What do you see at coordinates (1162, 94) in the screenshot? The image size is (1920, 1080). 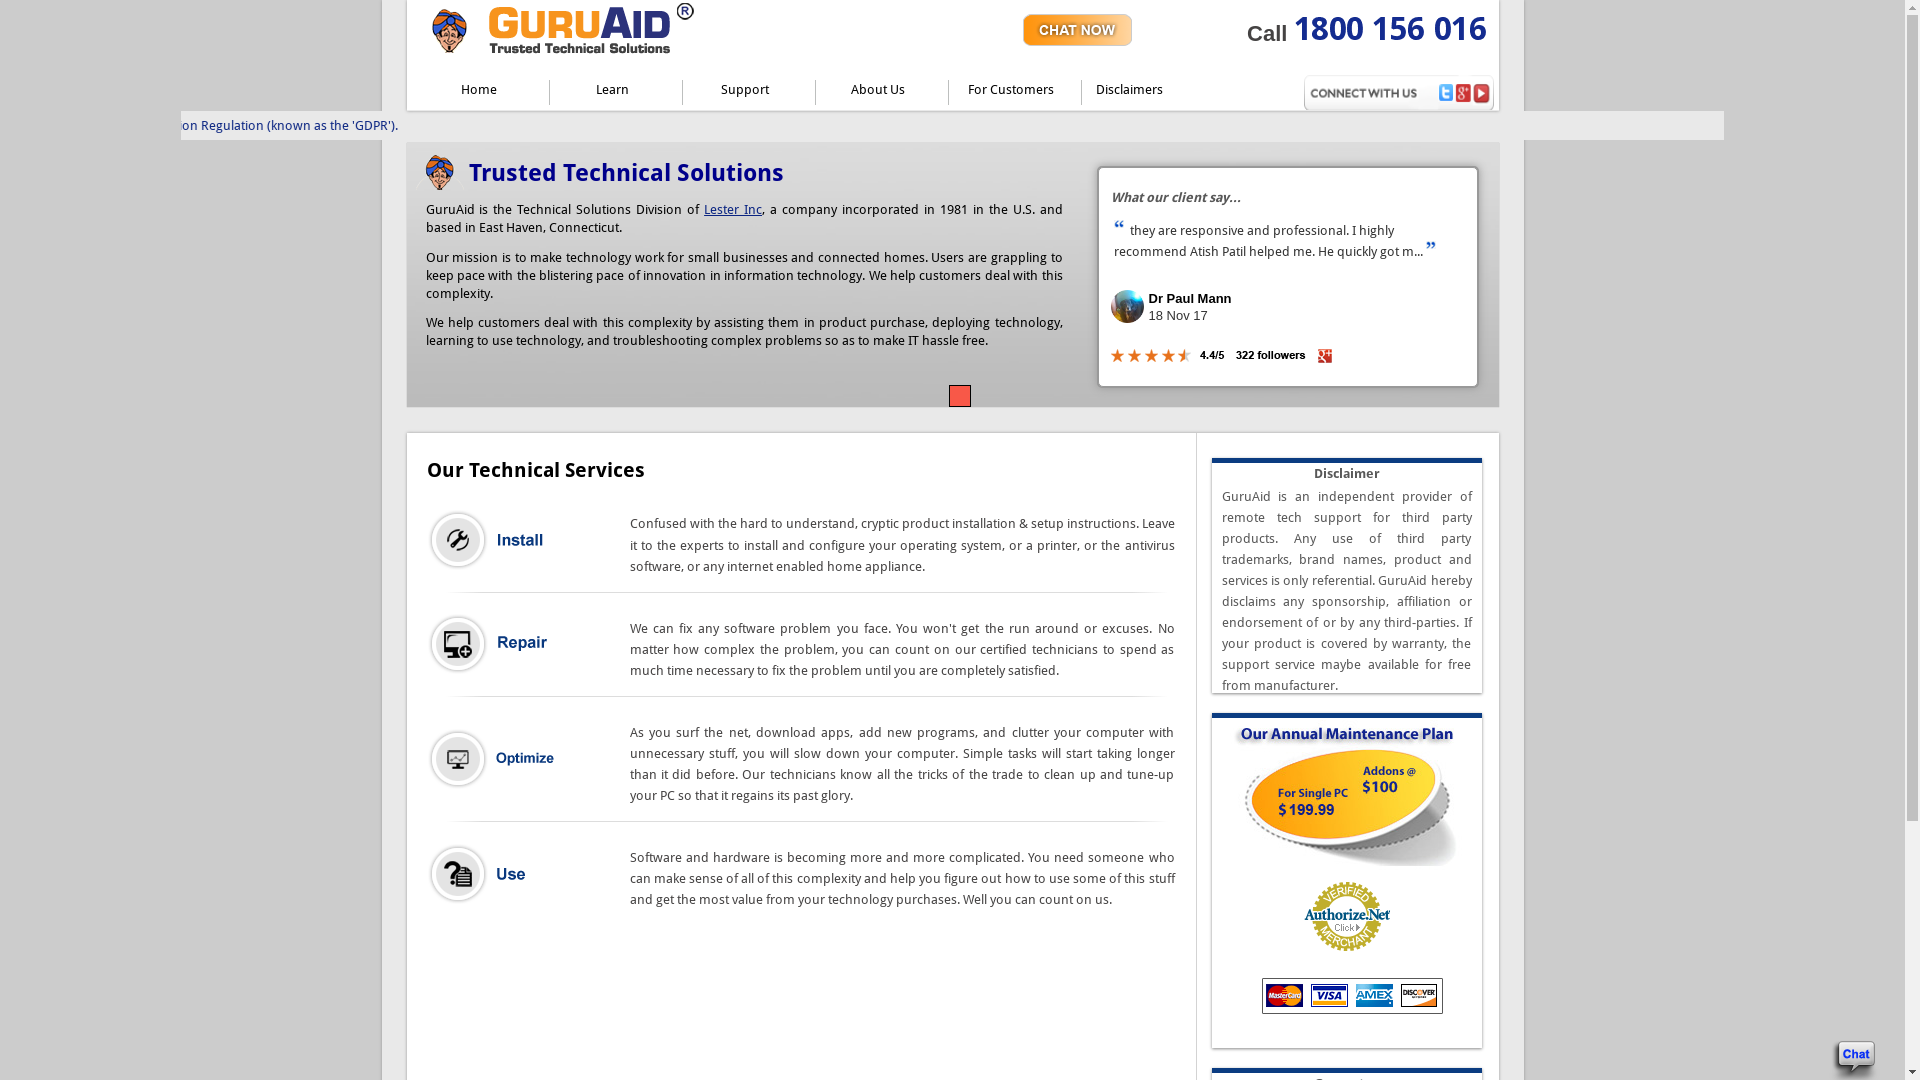 I see `Disclaimers` at bounding box center [1162, 94].